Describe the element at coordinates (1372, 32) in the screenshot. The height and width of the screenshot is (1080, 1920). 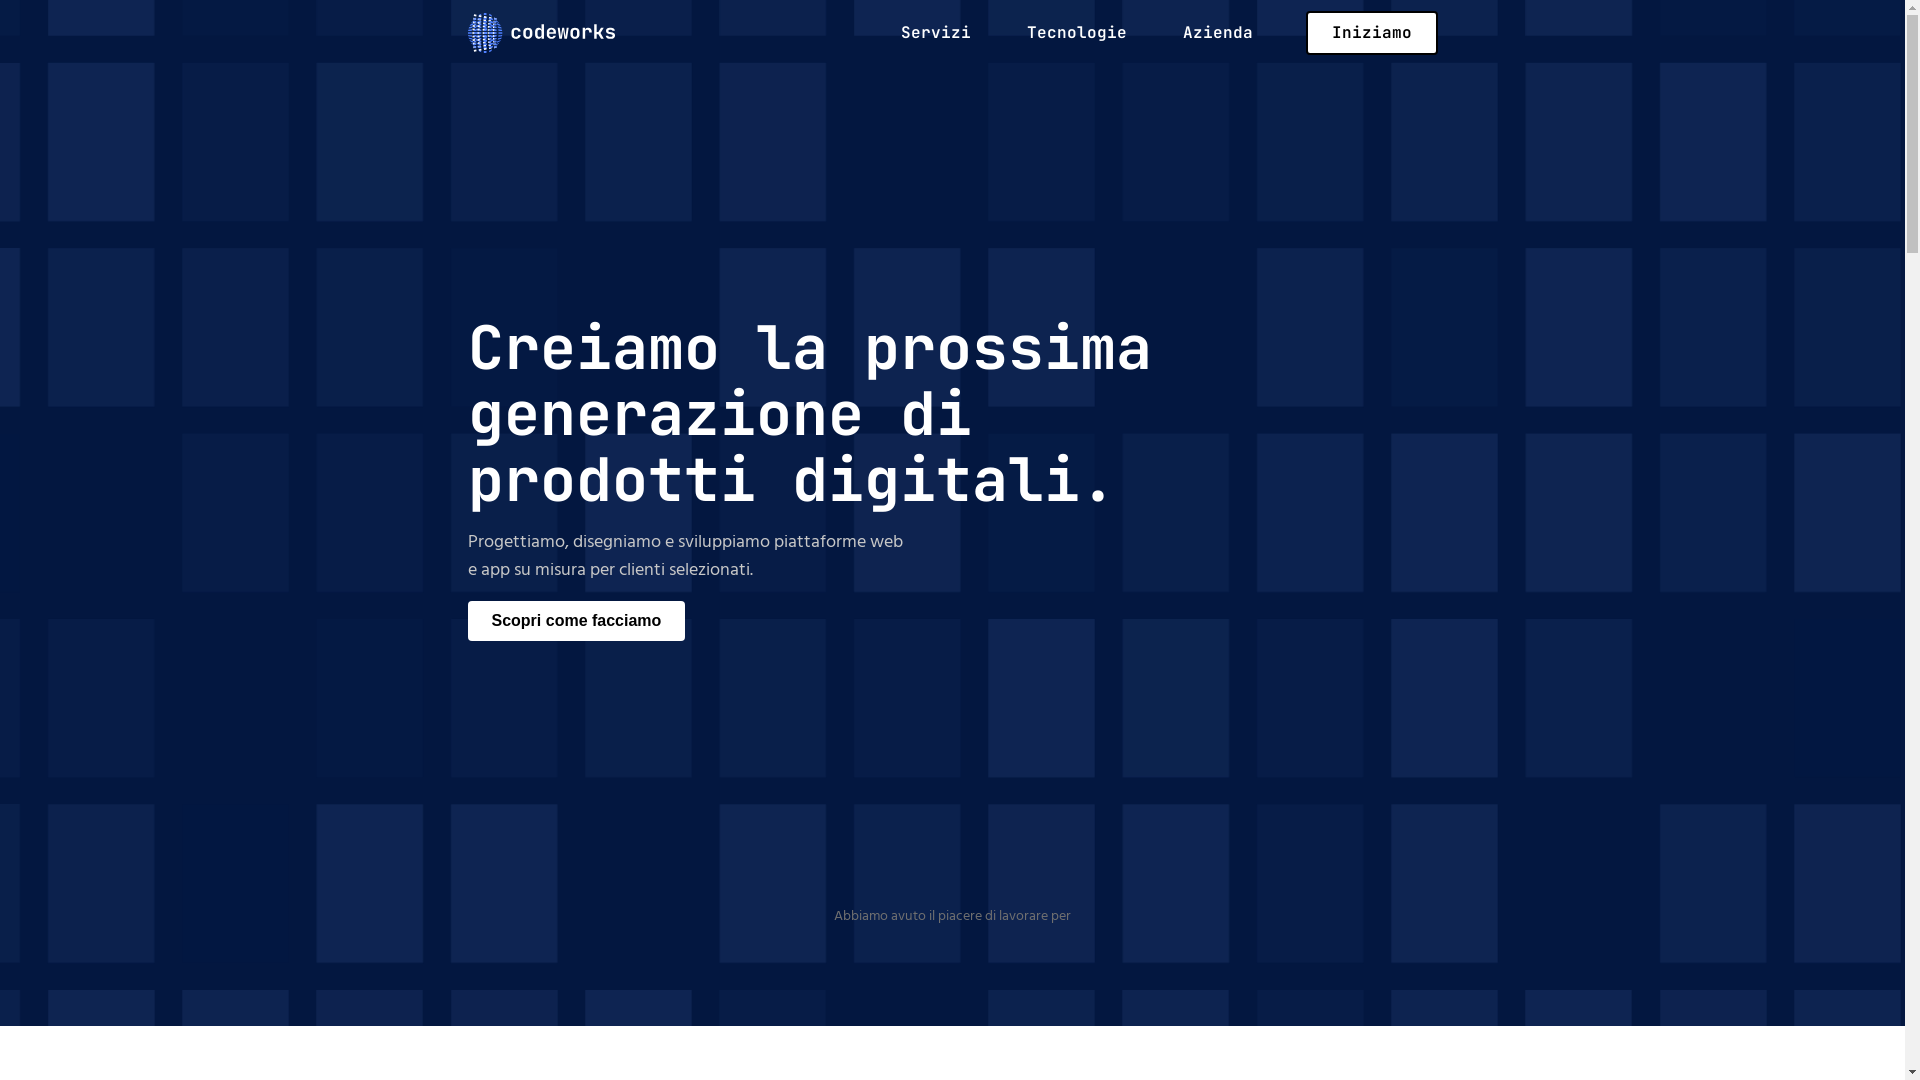
I see `Iniziamo` at that location.